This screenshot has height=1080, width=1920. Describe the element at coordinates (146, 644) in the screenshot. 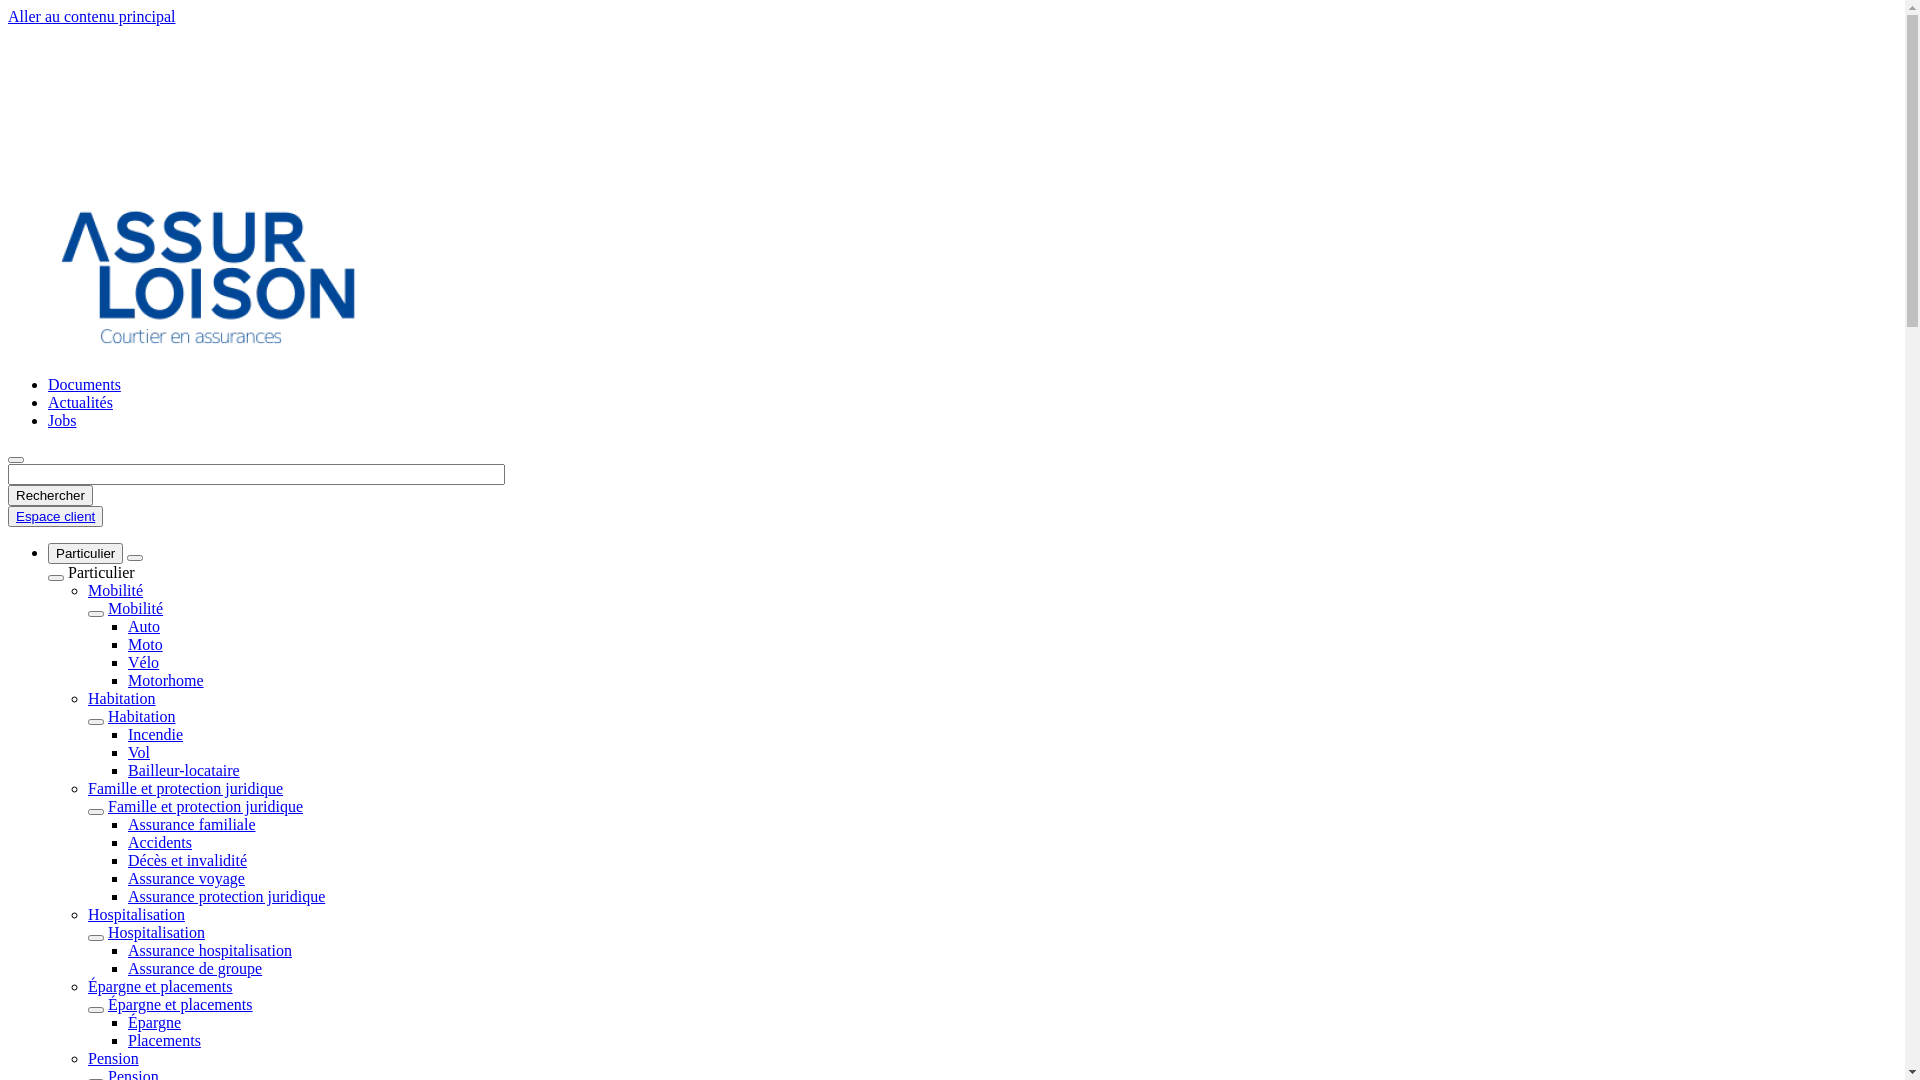

I see `Moto` at that location.